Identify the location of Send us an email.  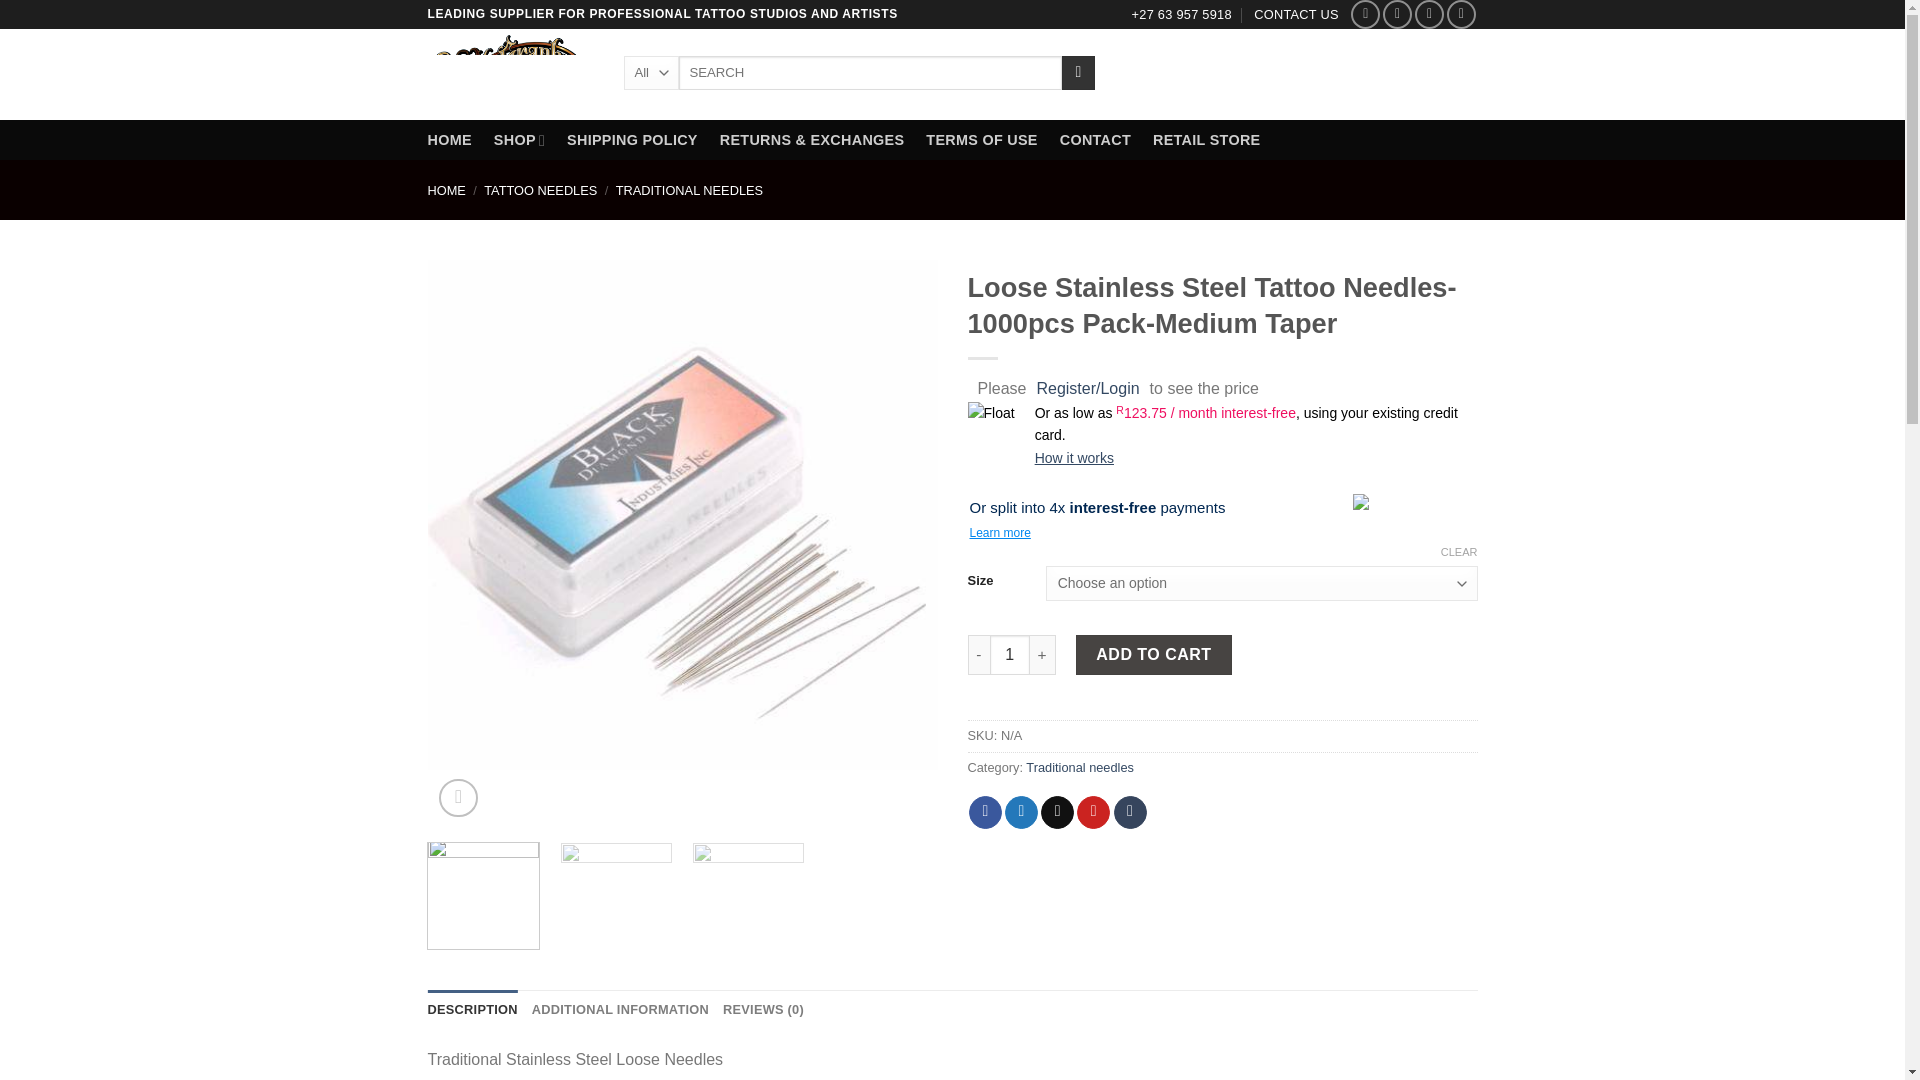
(1429, 14).